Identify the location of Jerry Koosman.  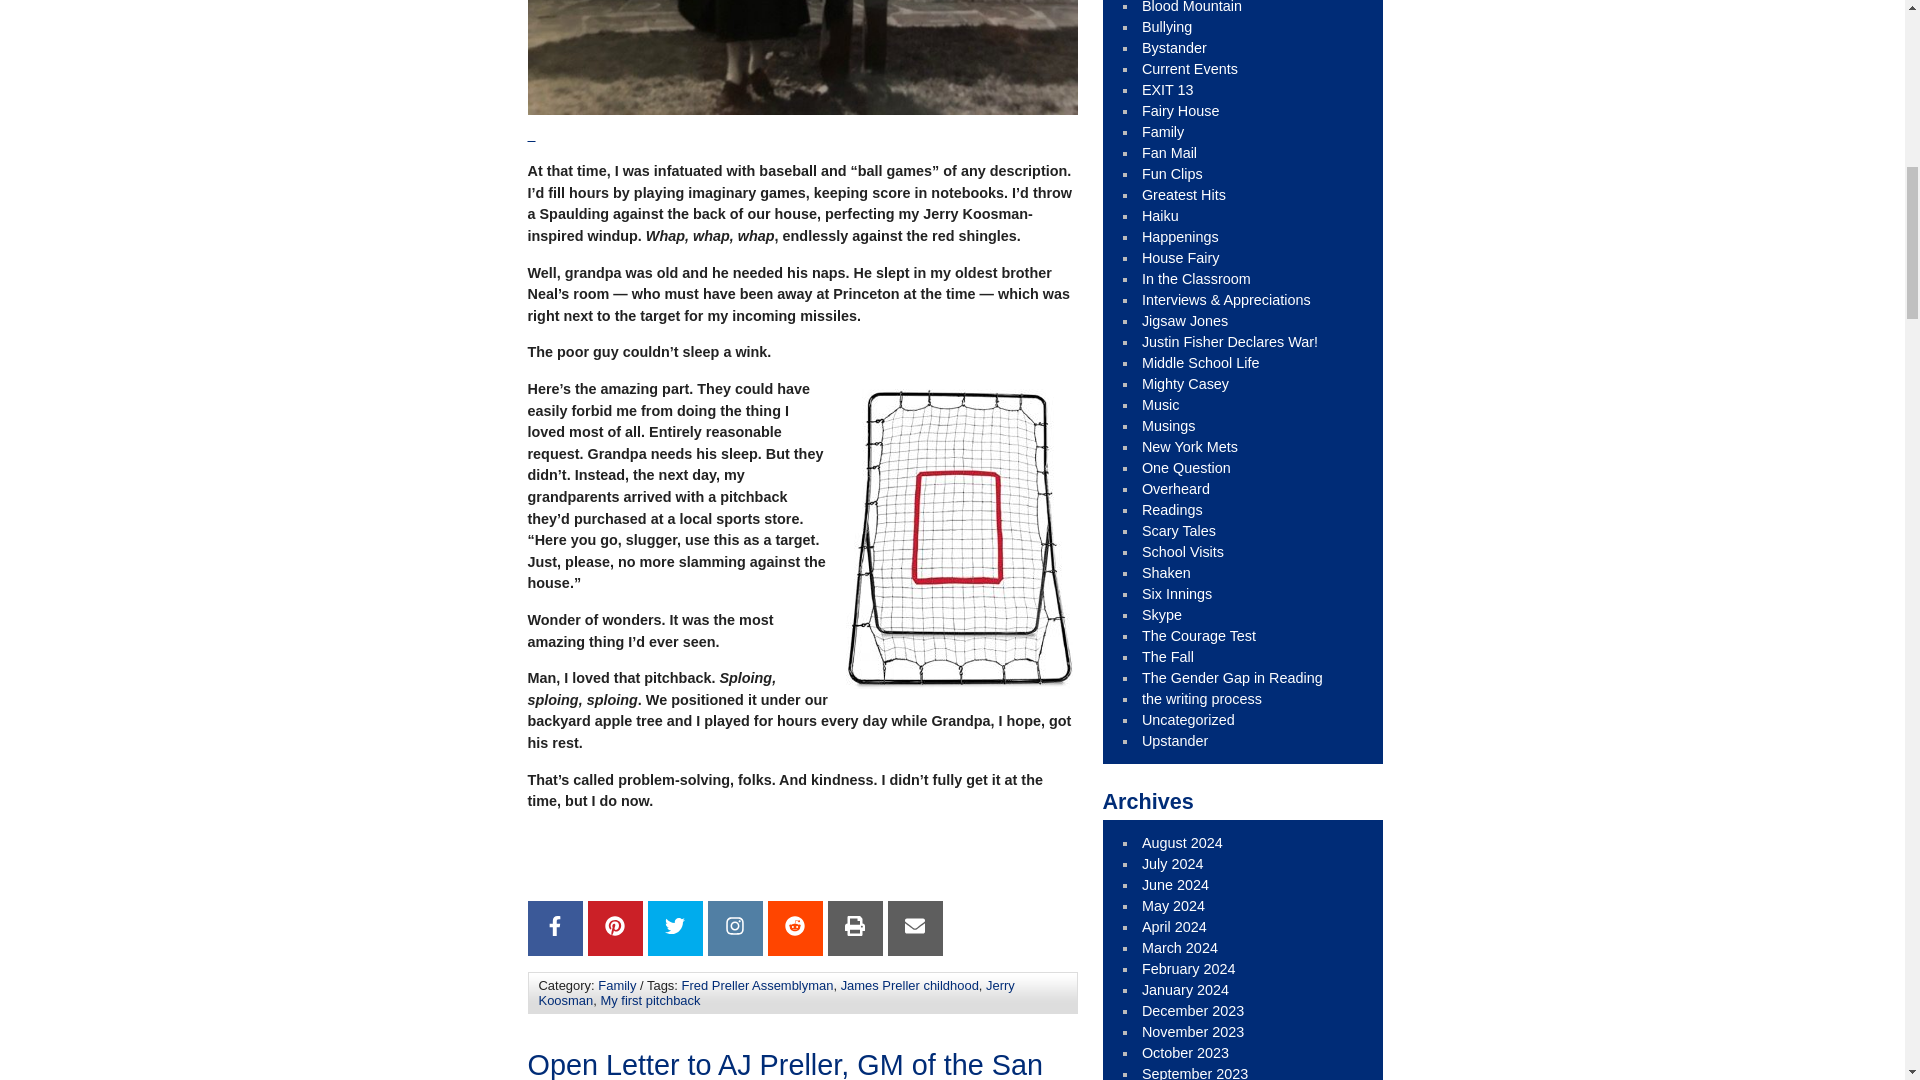
(775, 992).